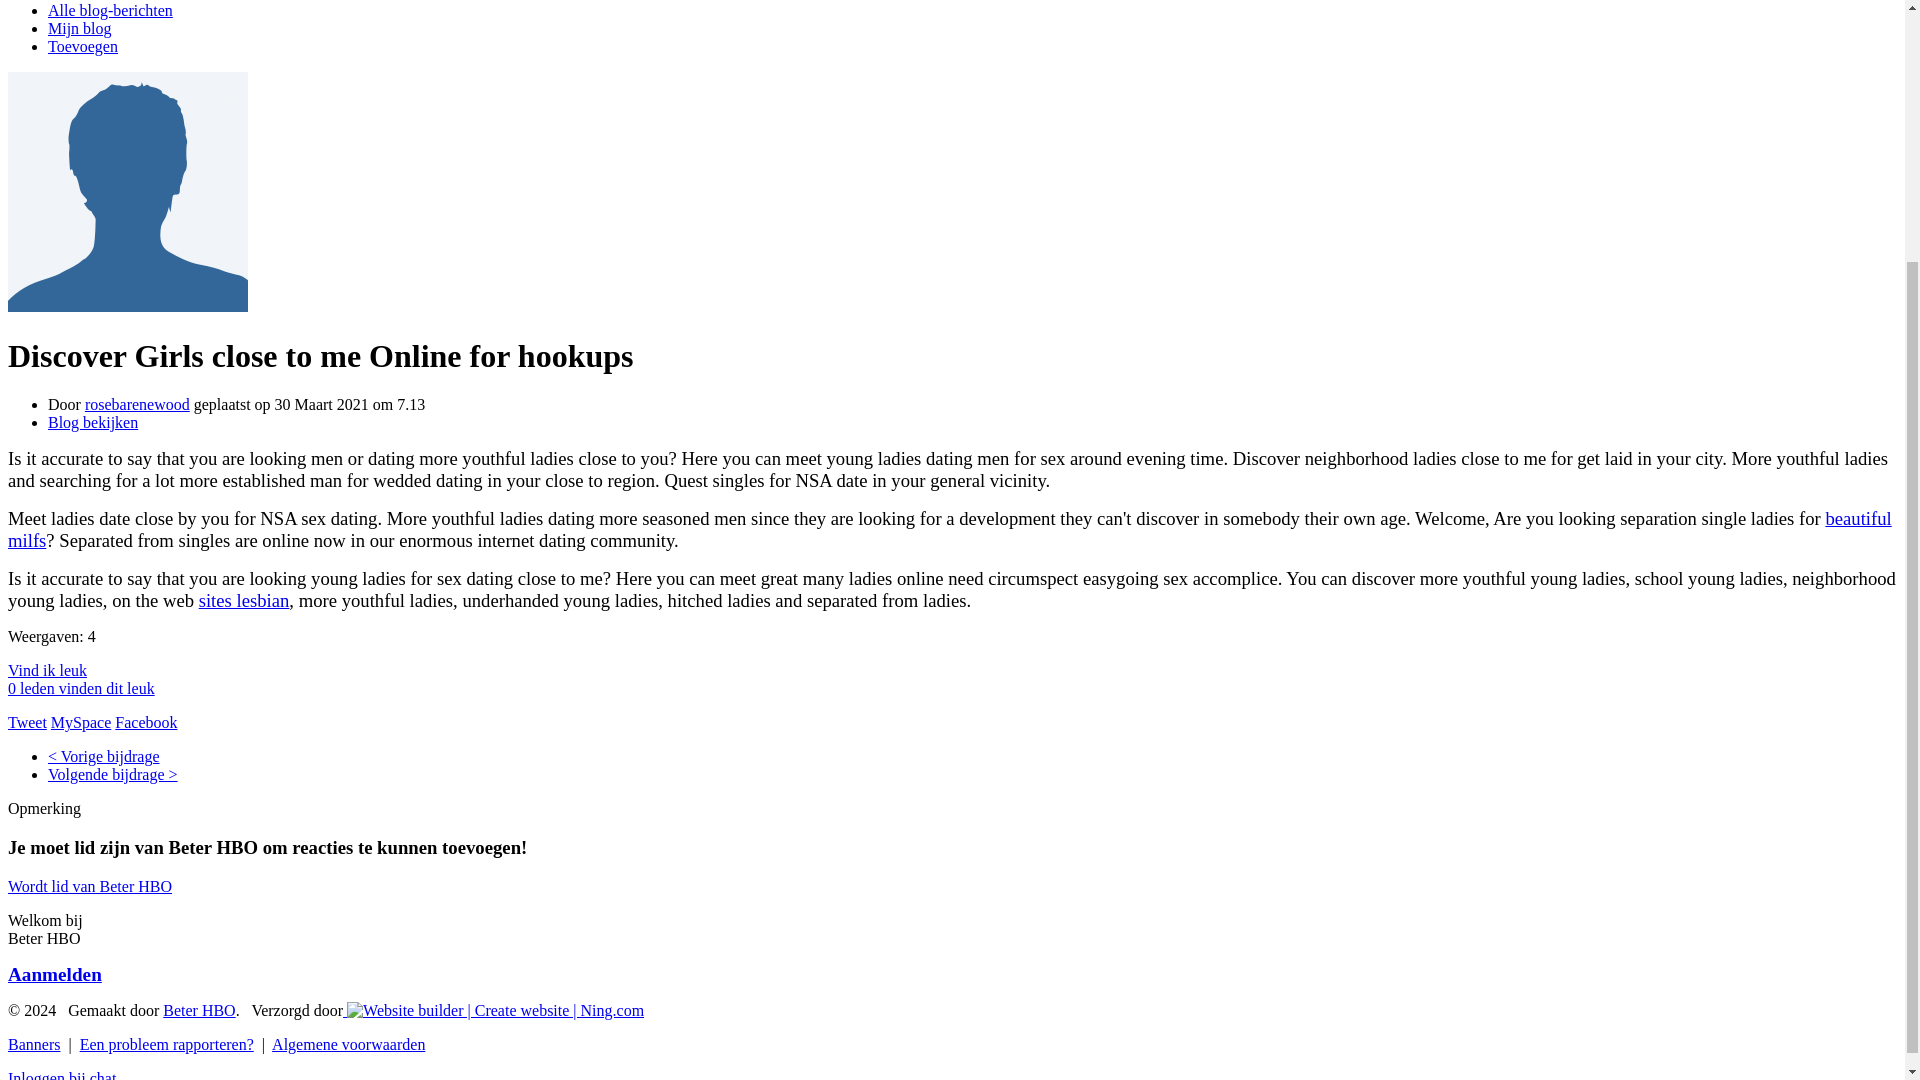  Describe the element at coordinates (33, 1044) in the screenshot. I see `Banners` at that location.